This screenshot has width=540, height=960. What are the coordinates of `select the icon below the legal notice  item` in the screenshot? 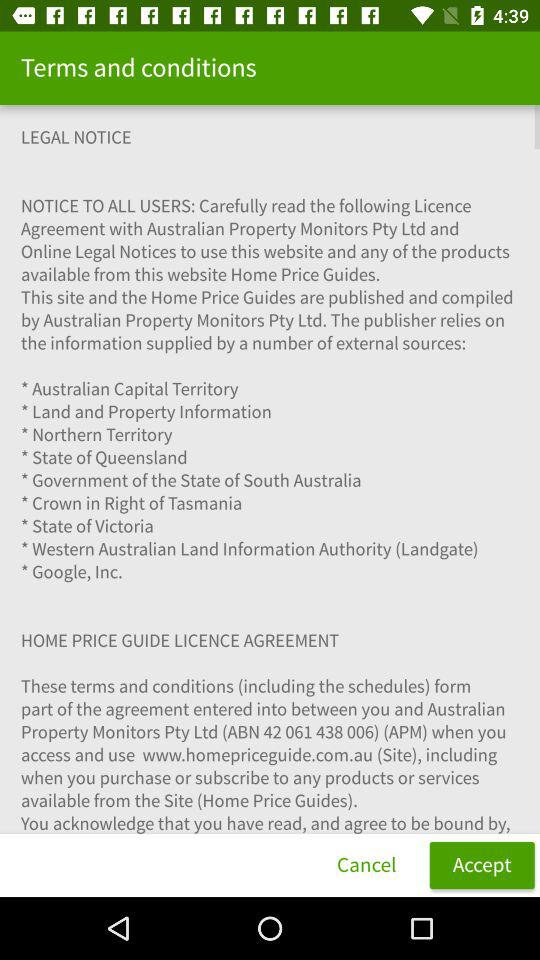 It's located at (366, 864).